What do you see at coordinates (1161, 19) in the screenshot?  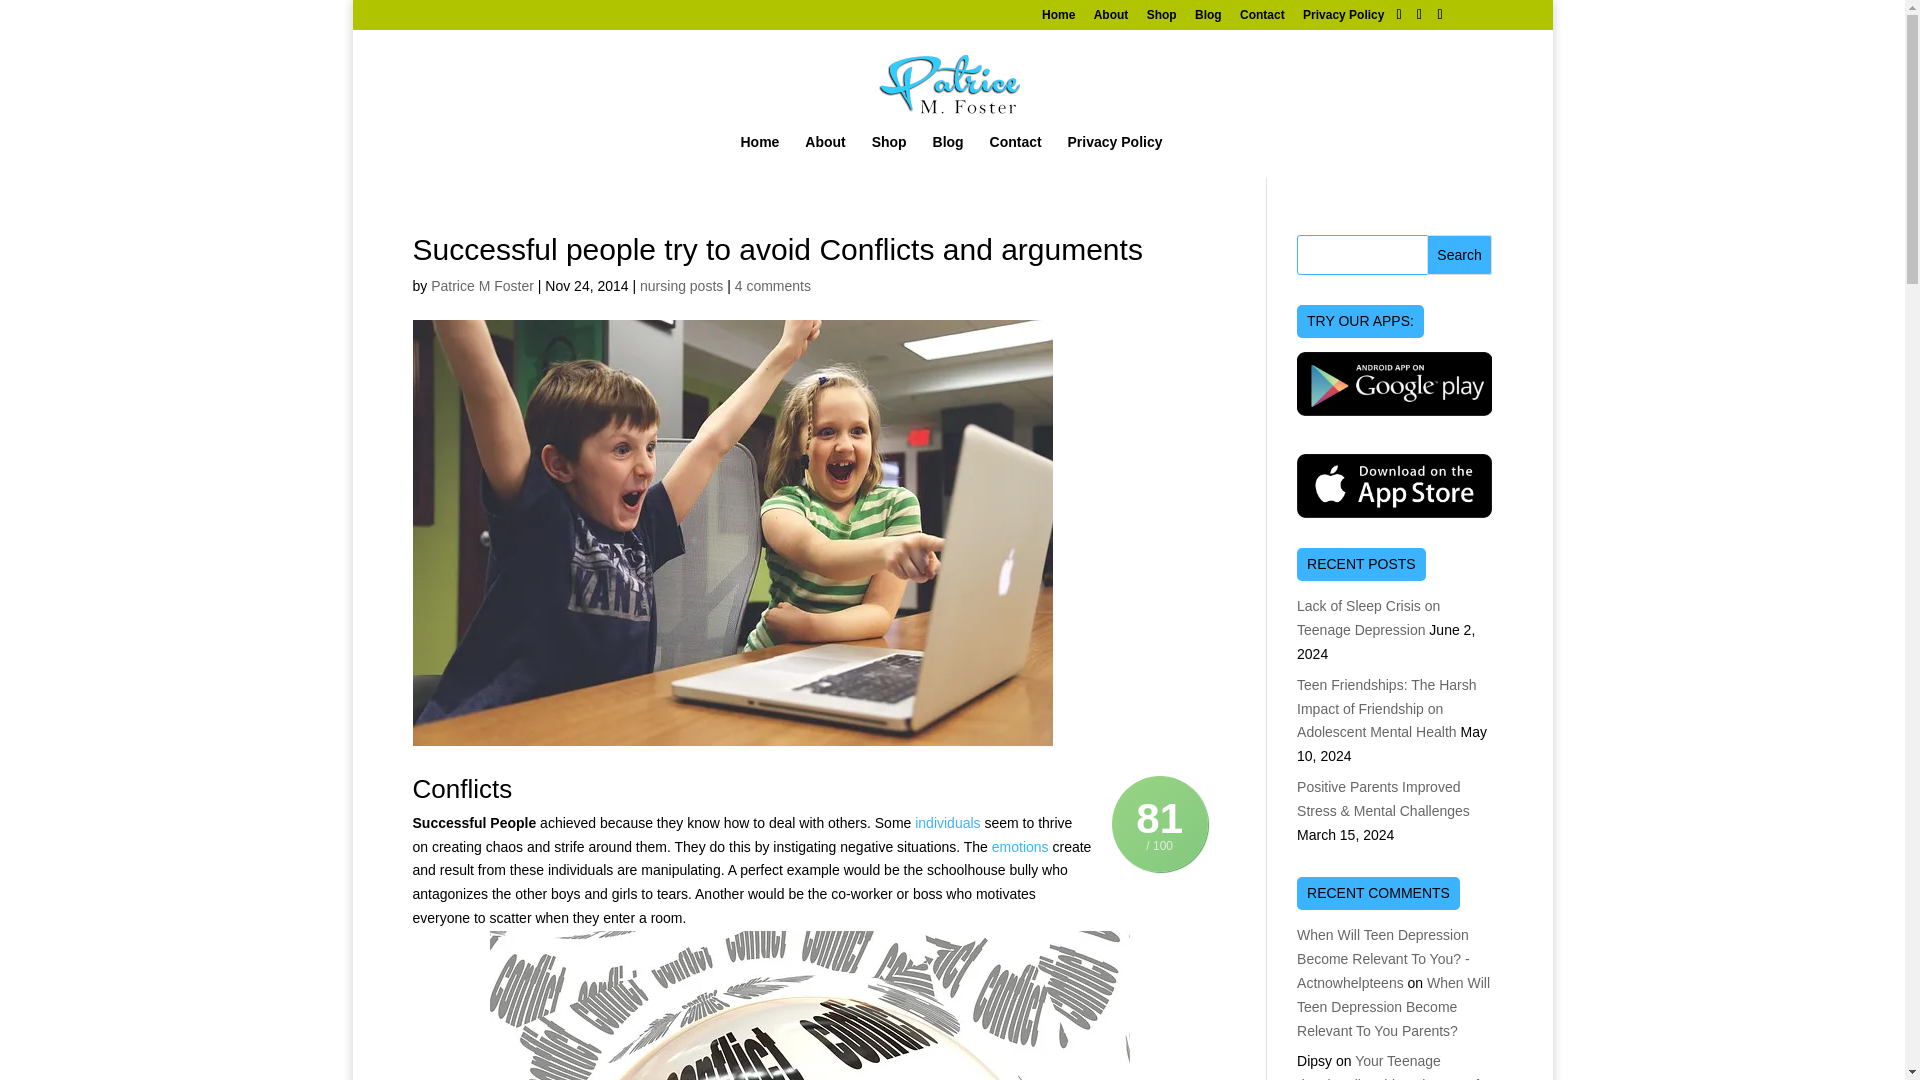 I see `Shop` at bounding box center [1161, 19].